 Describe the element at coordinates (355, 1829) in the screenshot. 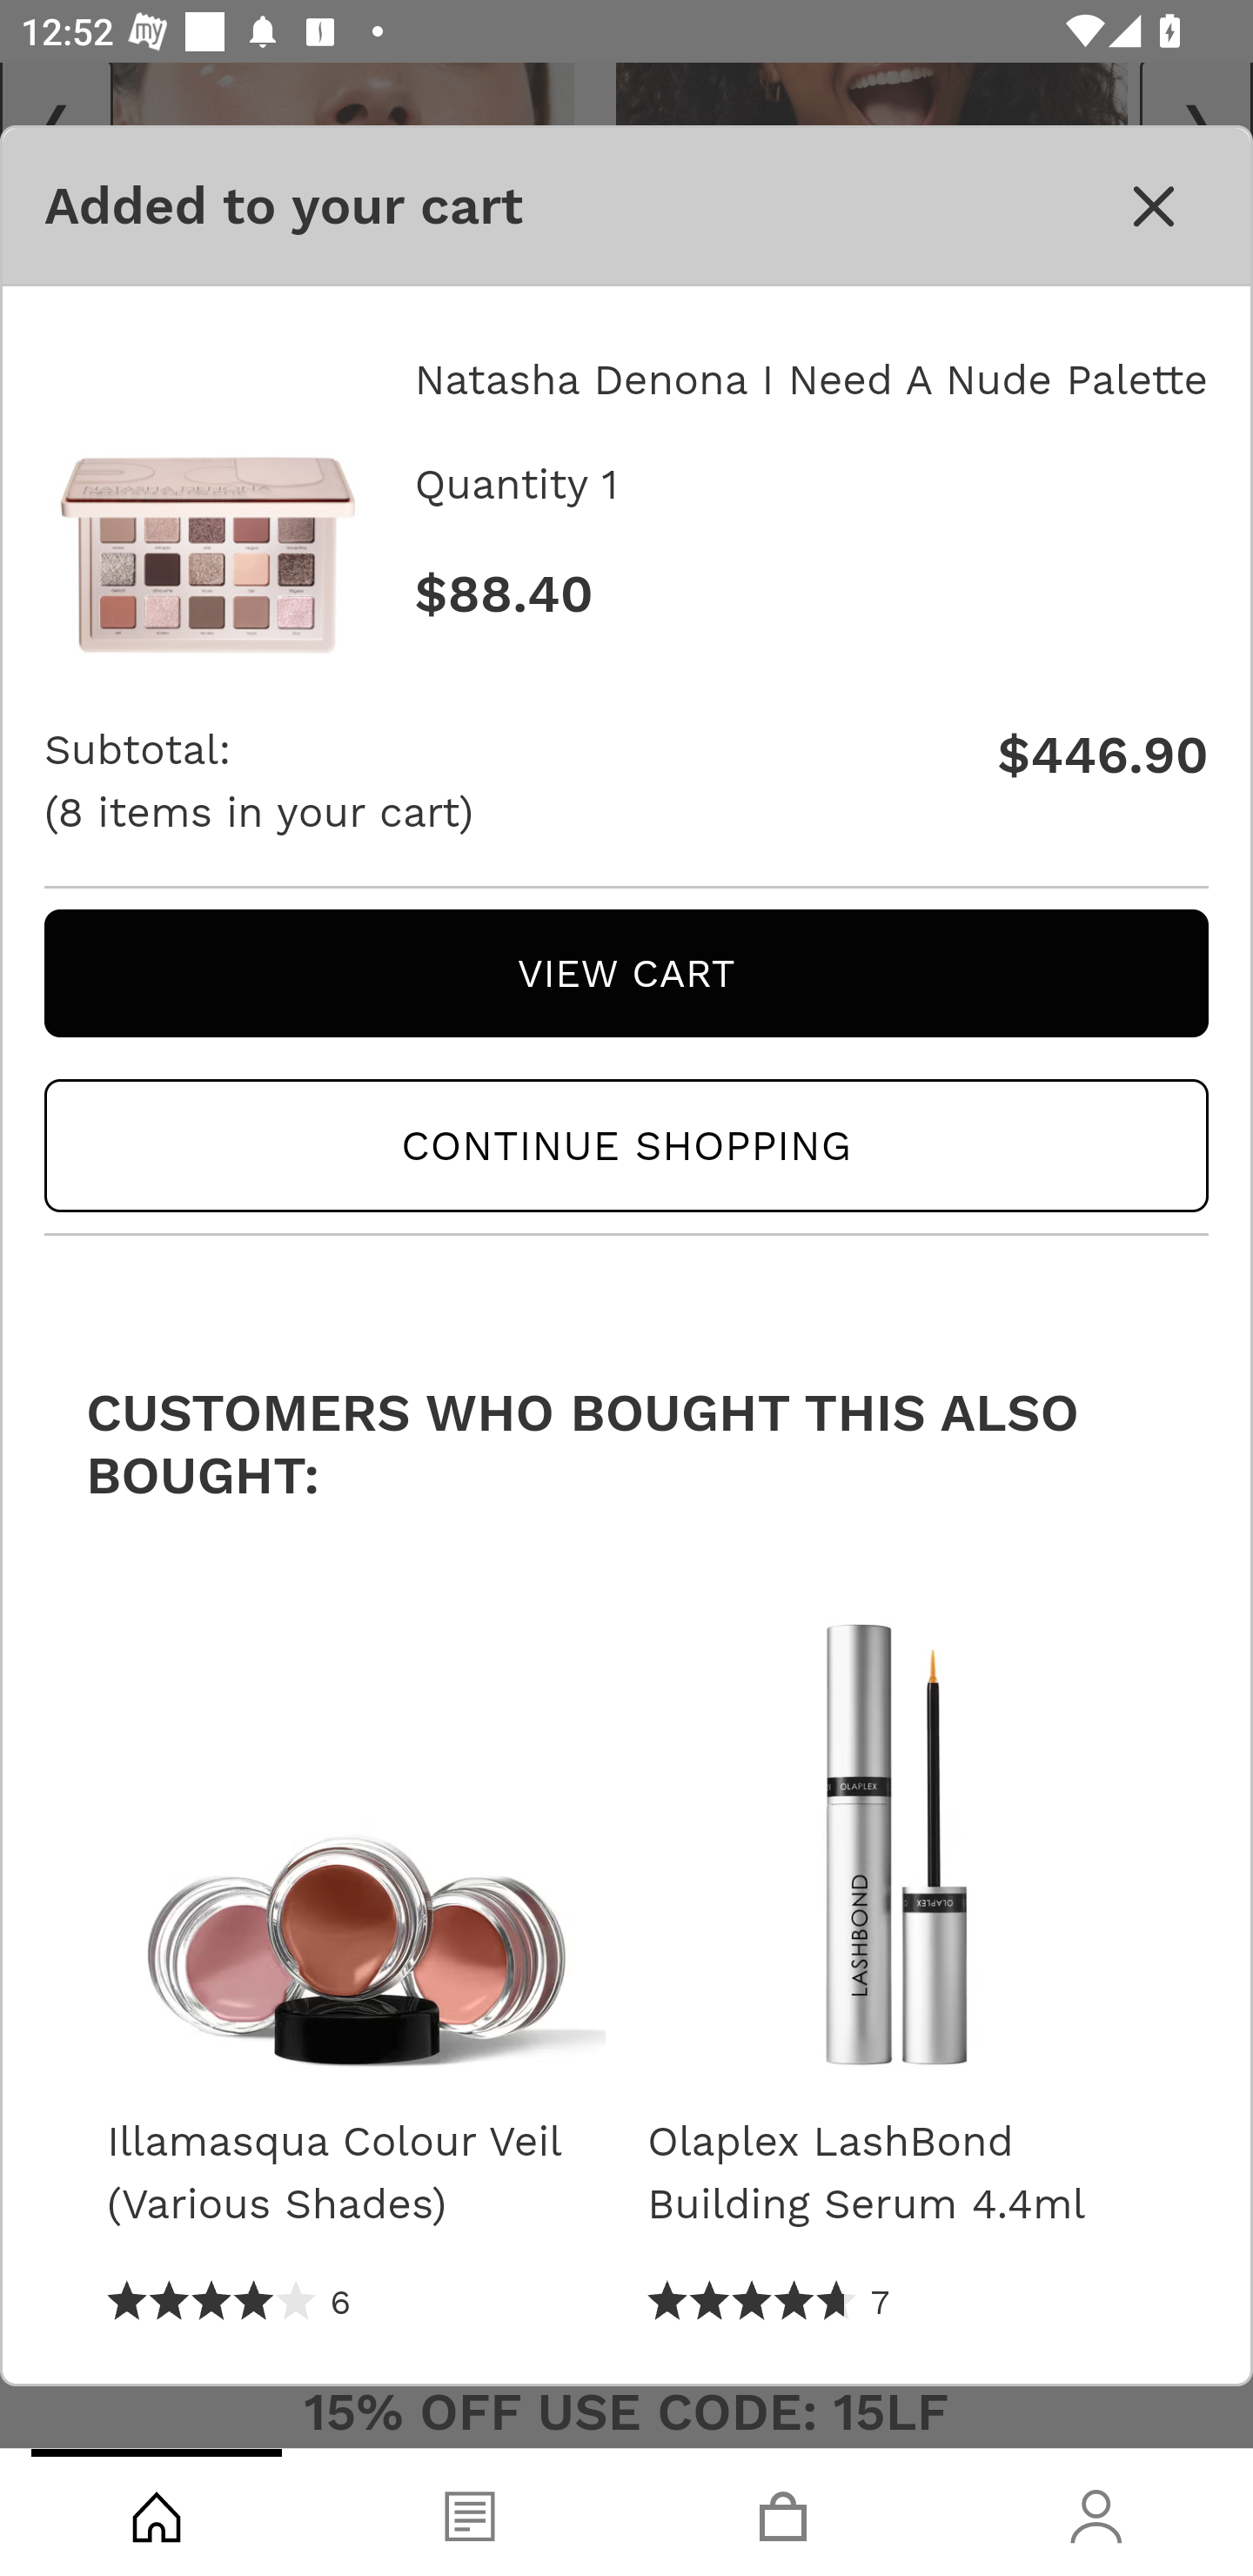

I see `Illamasqua Colour Veil (Various Shades)` at that location.